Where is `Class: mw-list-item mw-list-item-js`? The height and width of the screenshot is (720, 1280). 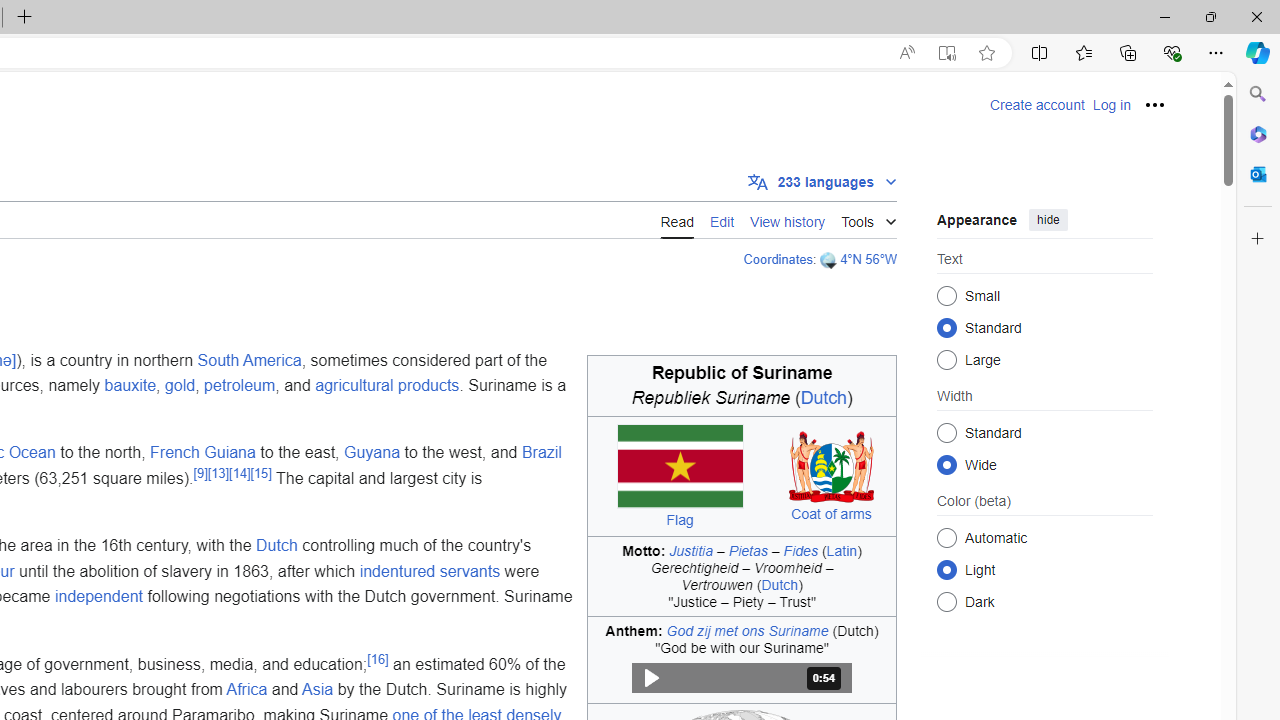
Class: mw-list-item mw-list-item-js is located at coordinates (1044, 569).